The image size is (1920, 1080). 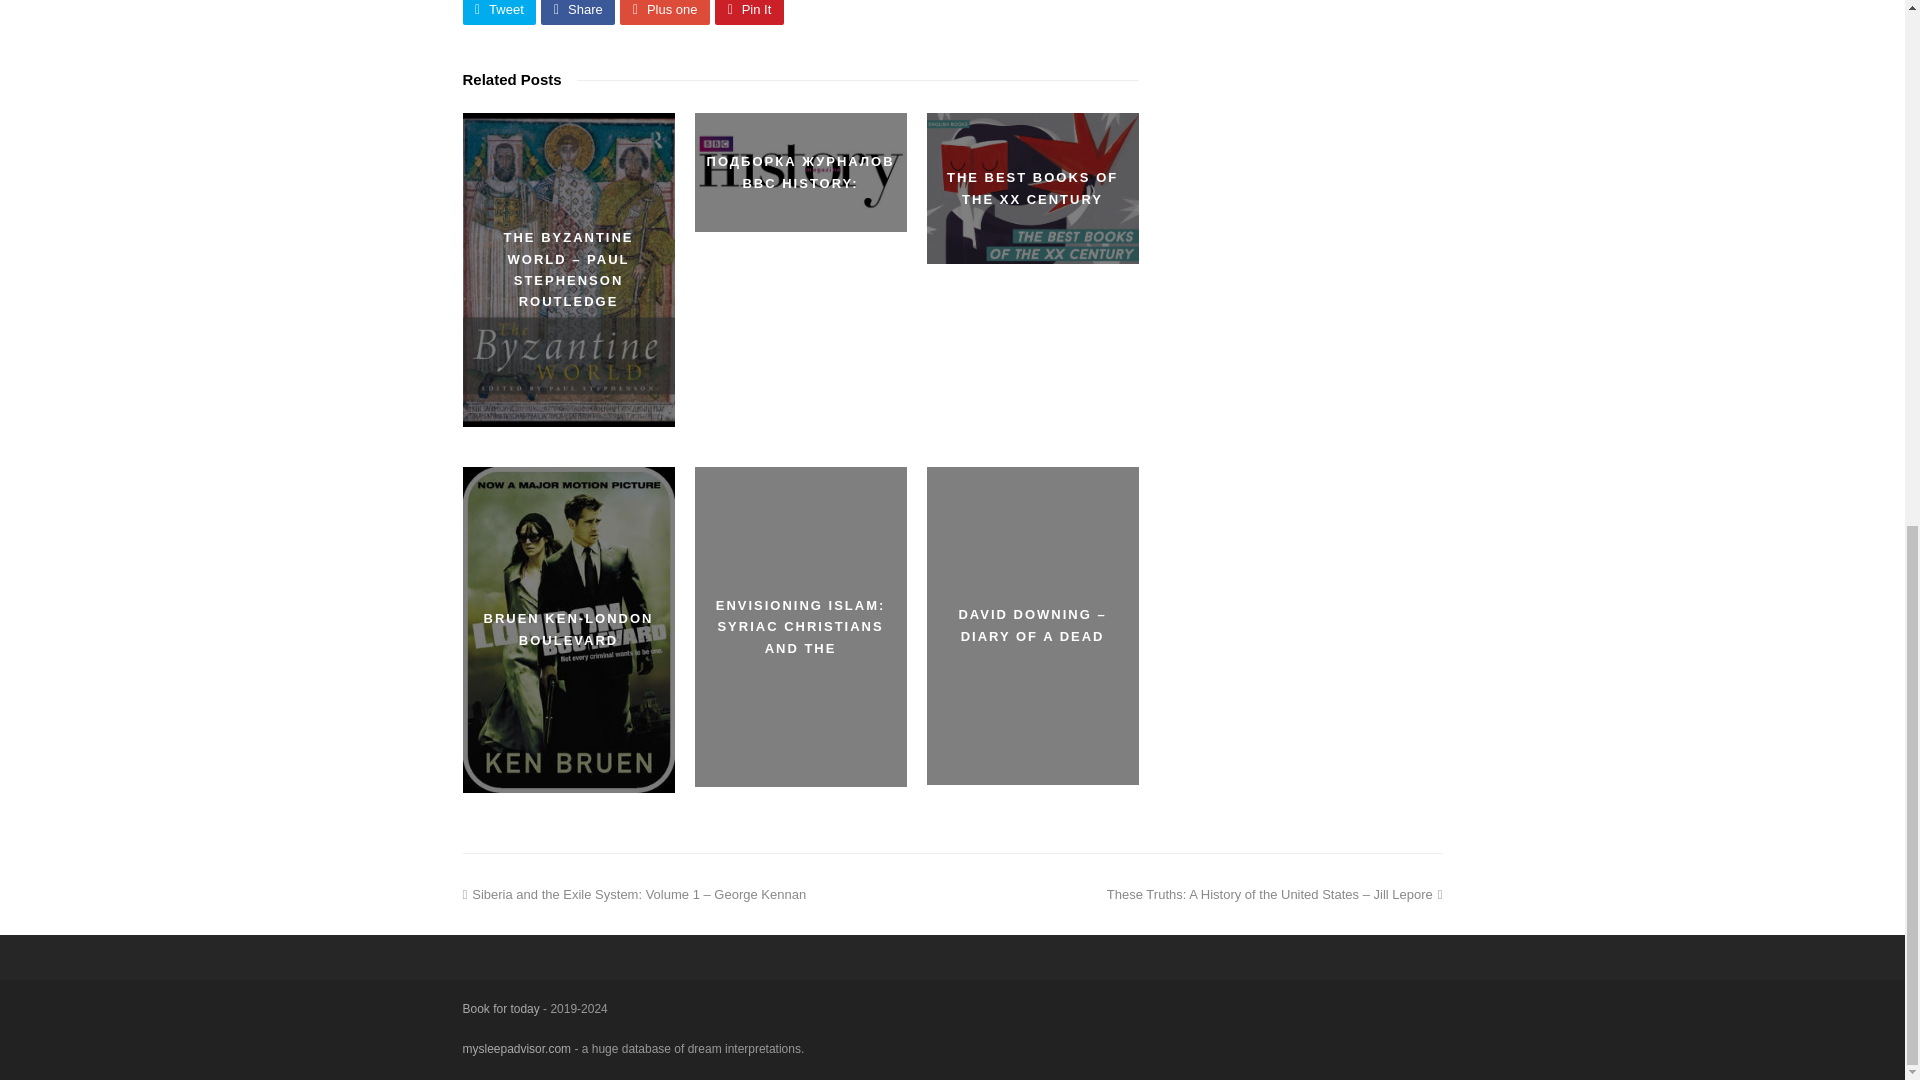 I want to click on Bruen Ken-London Boulevard, so click(x=568, y=629).